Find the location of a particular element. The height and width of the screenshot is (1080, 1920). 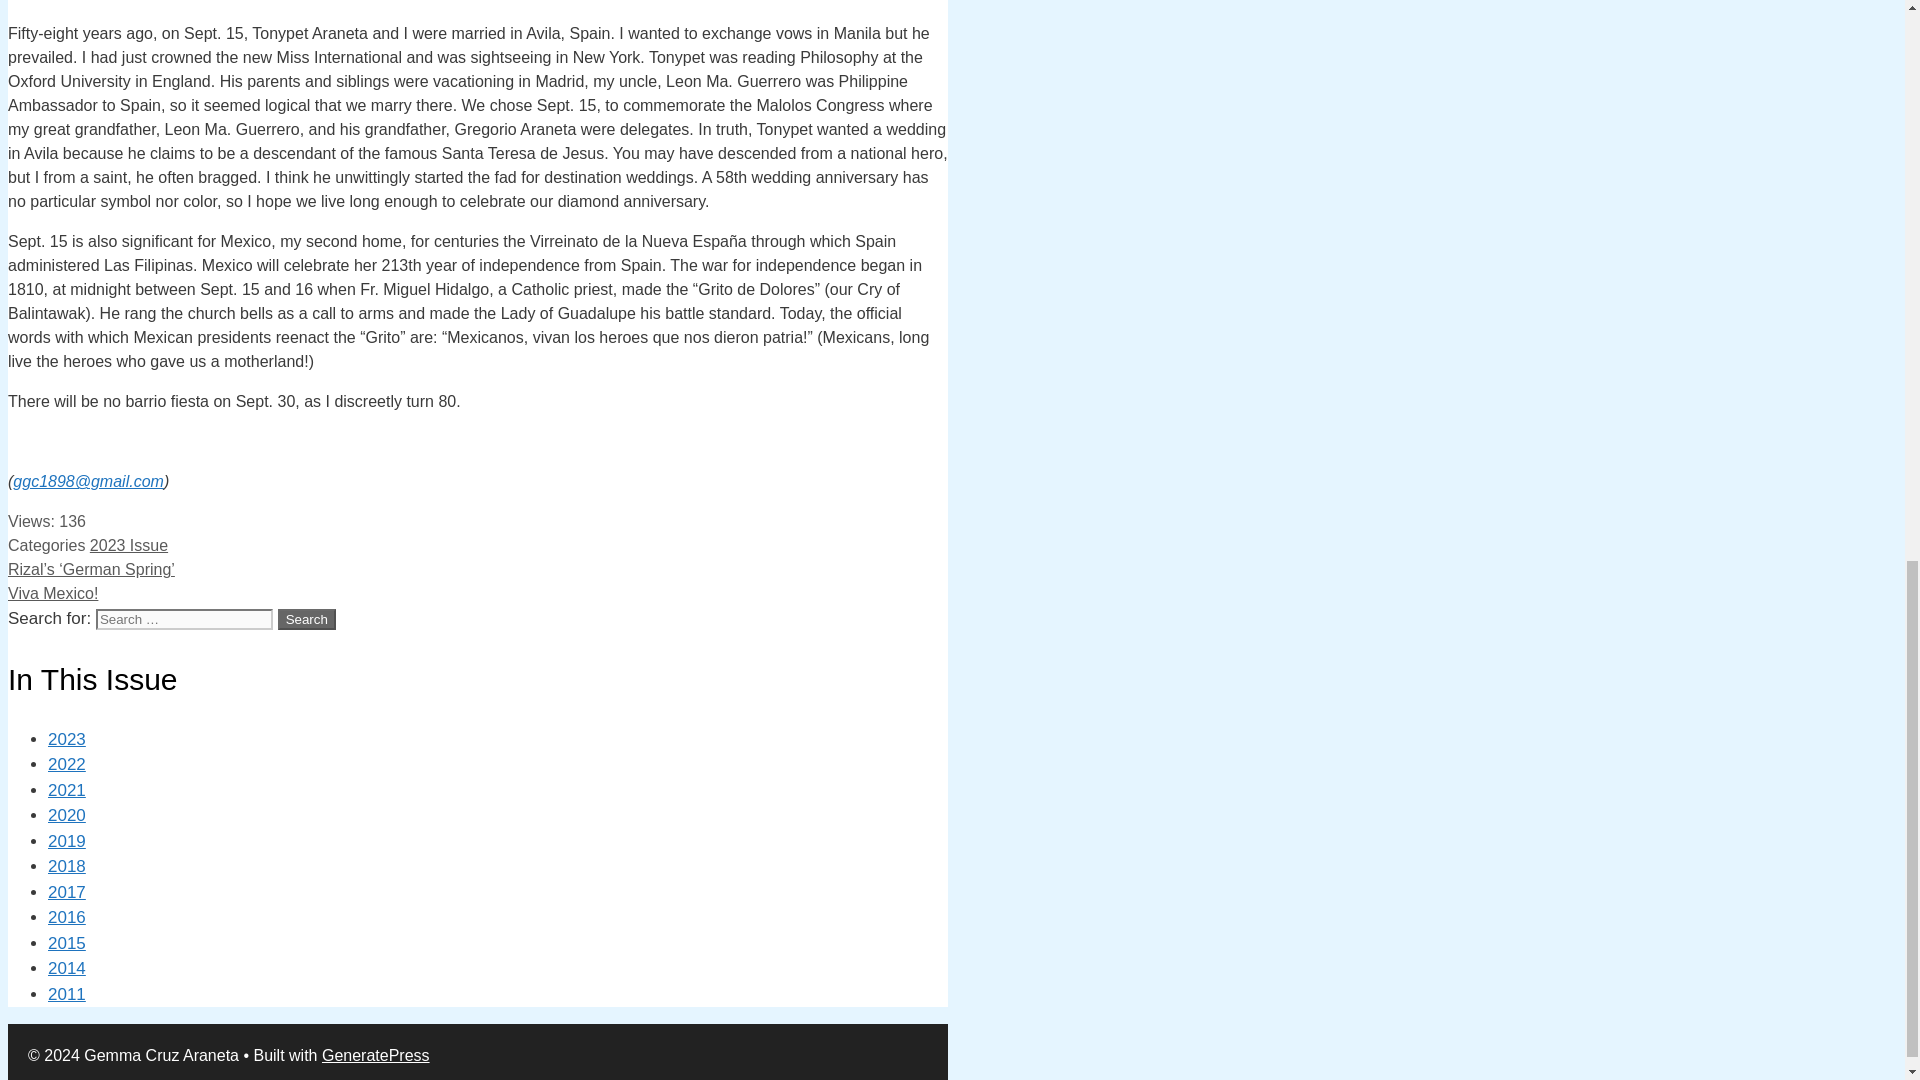

2022 is located at coordinates (67, 764).